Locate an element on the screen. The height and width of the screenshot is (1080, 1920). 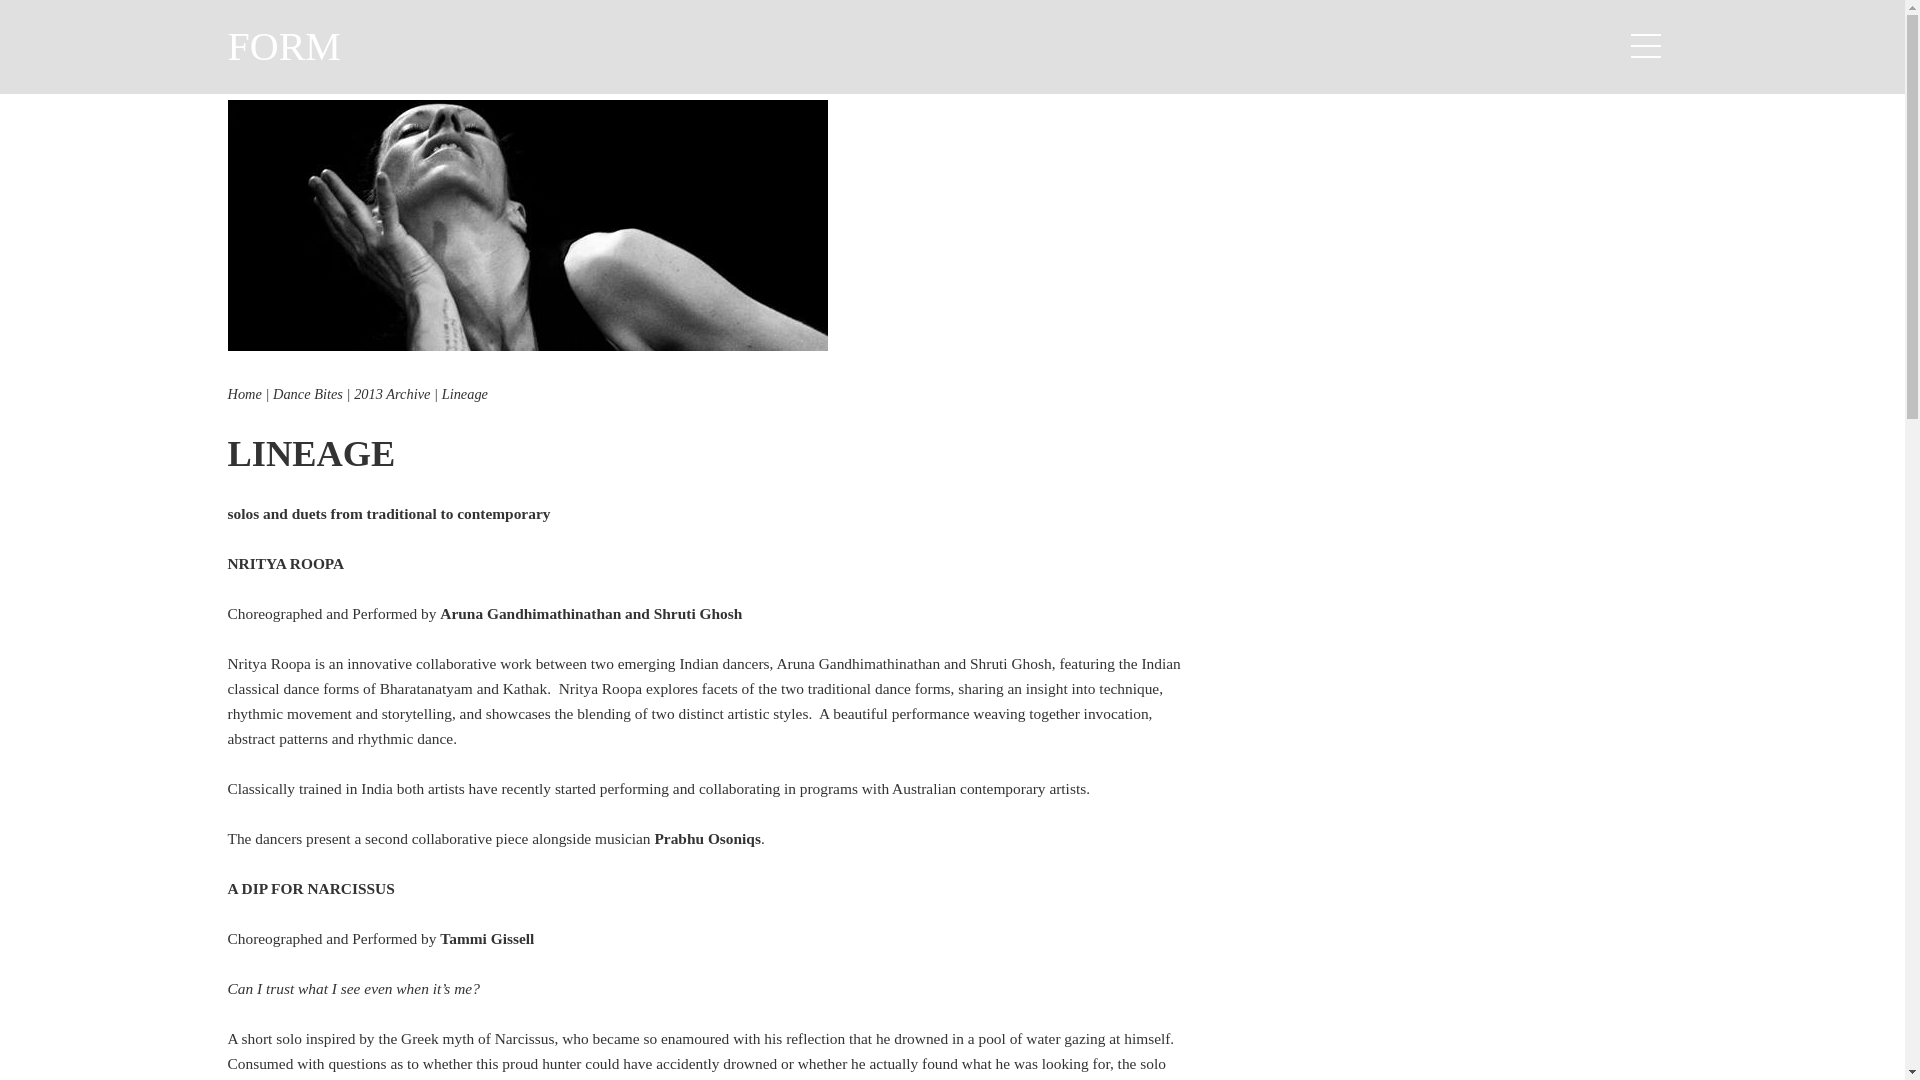
Home is located at coordinates (244, 393).